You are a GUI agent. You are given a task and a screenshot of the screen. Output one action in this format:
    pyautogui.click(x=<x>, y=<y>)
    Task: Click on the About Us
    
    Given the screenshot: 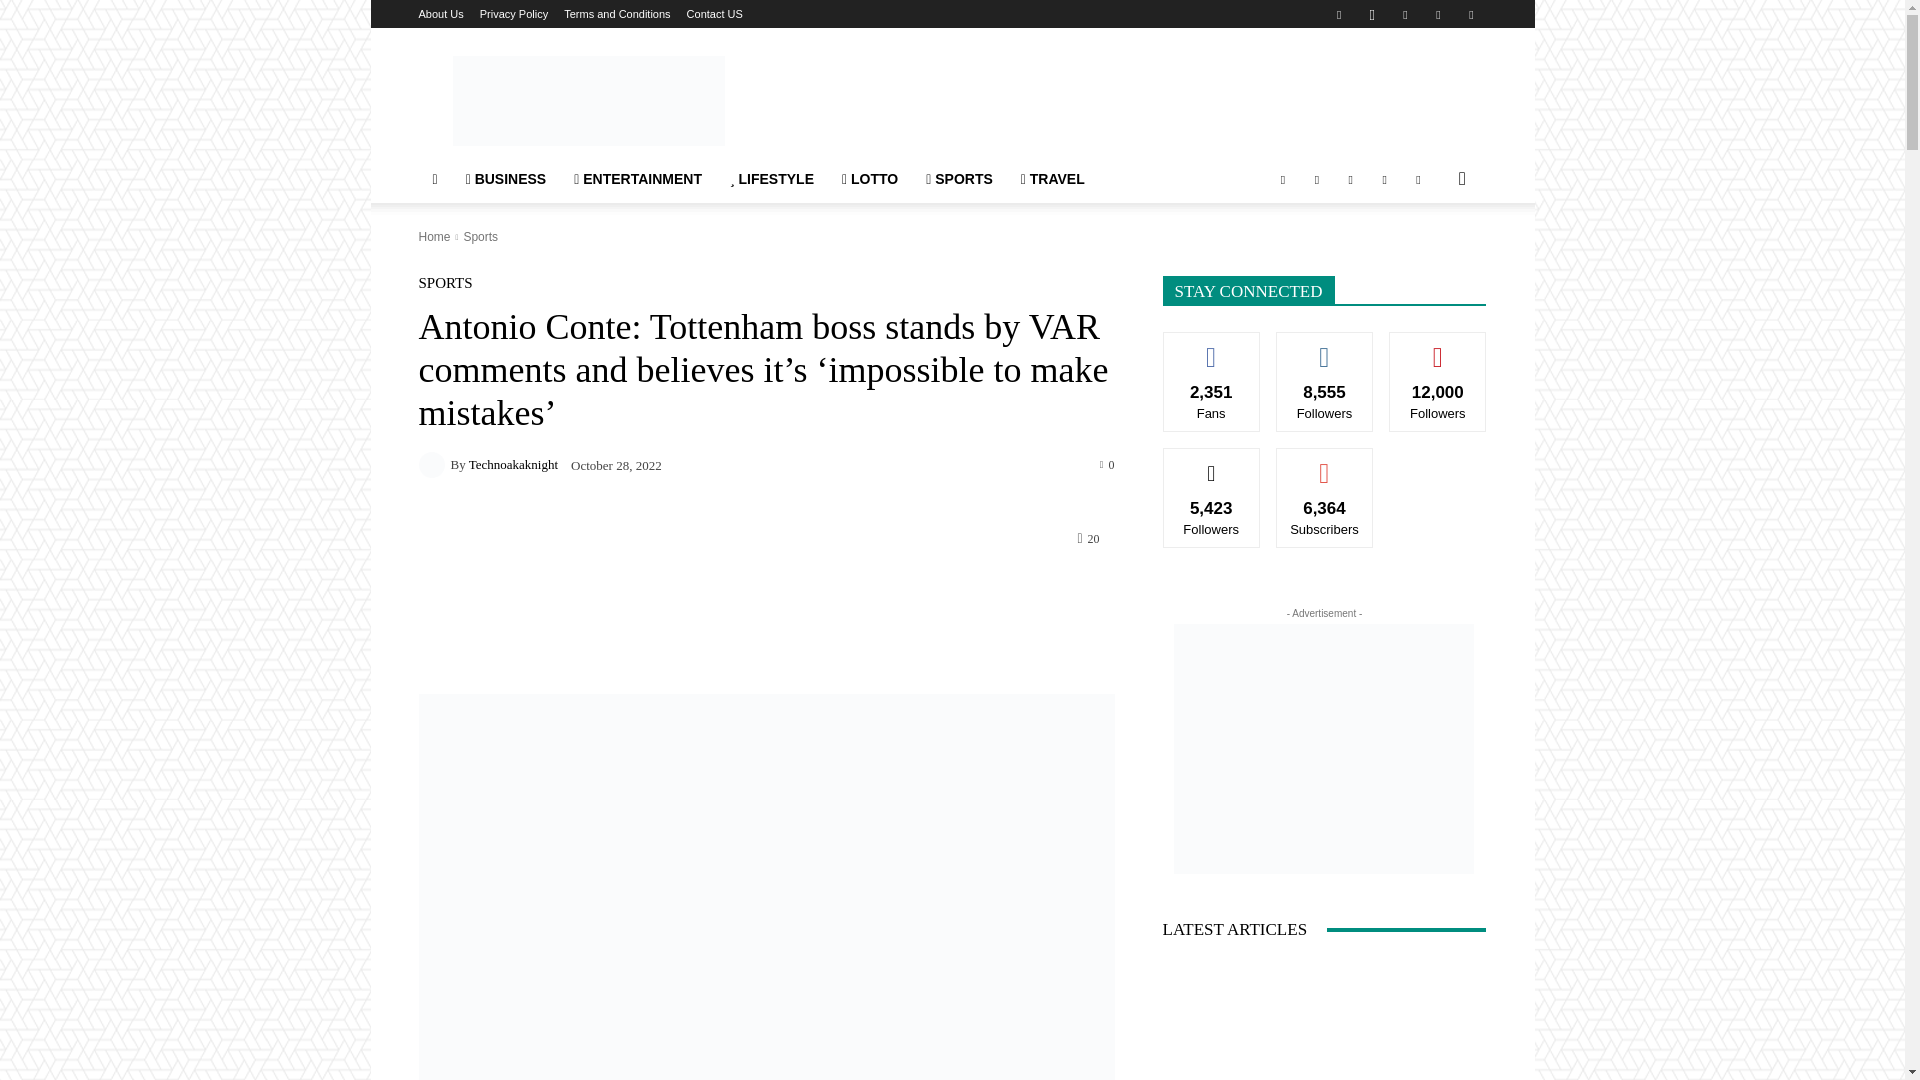 What is the action you would take?
    pyautogui.click(x=440, y=14)
    